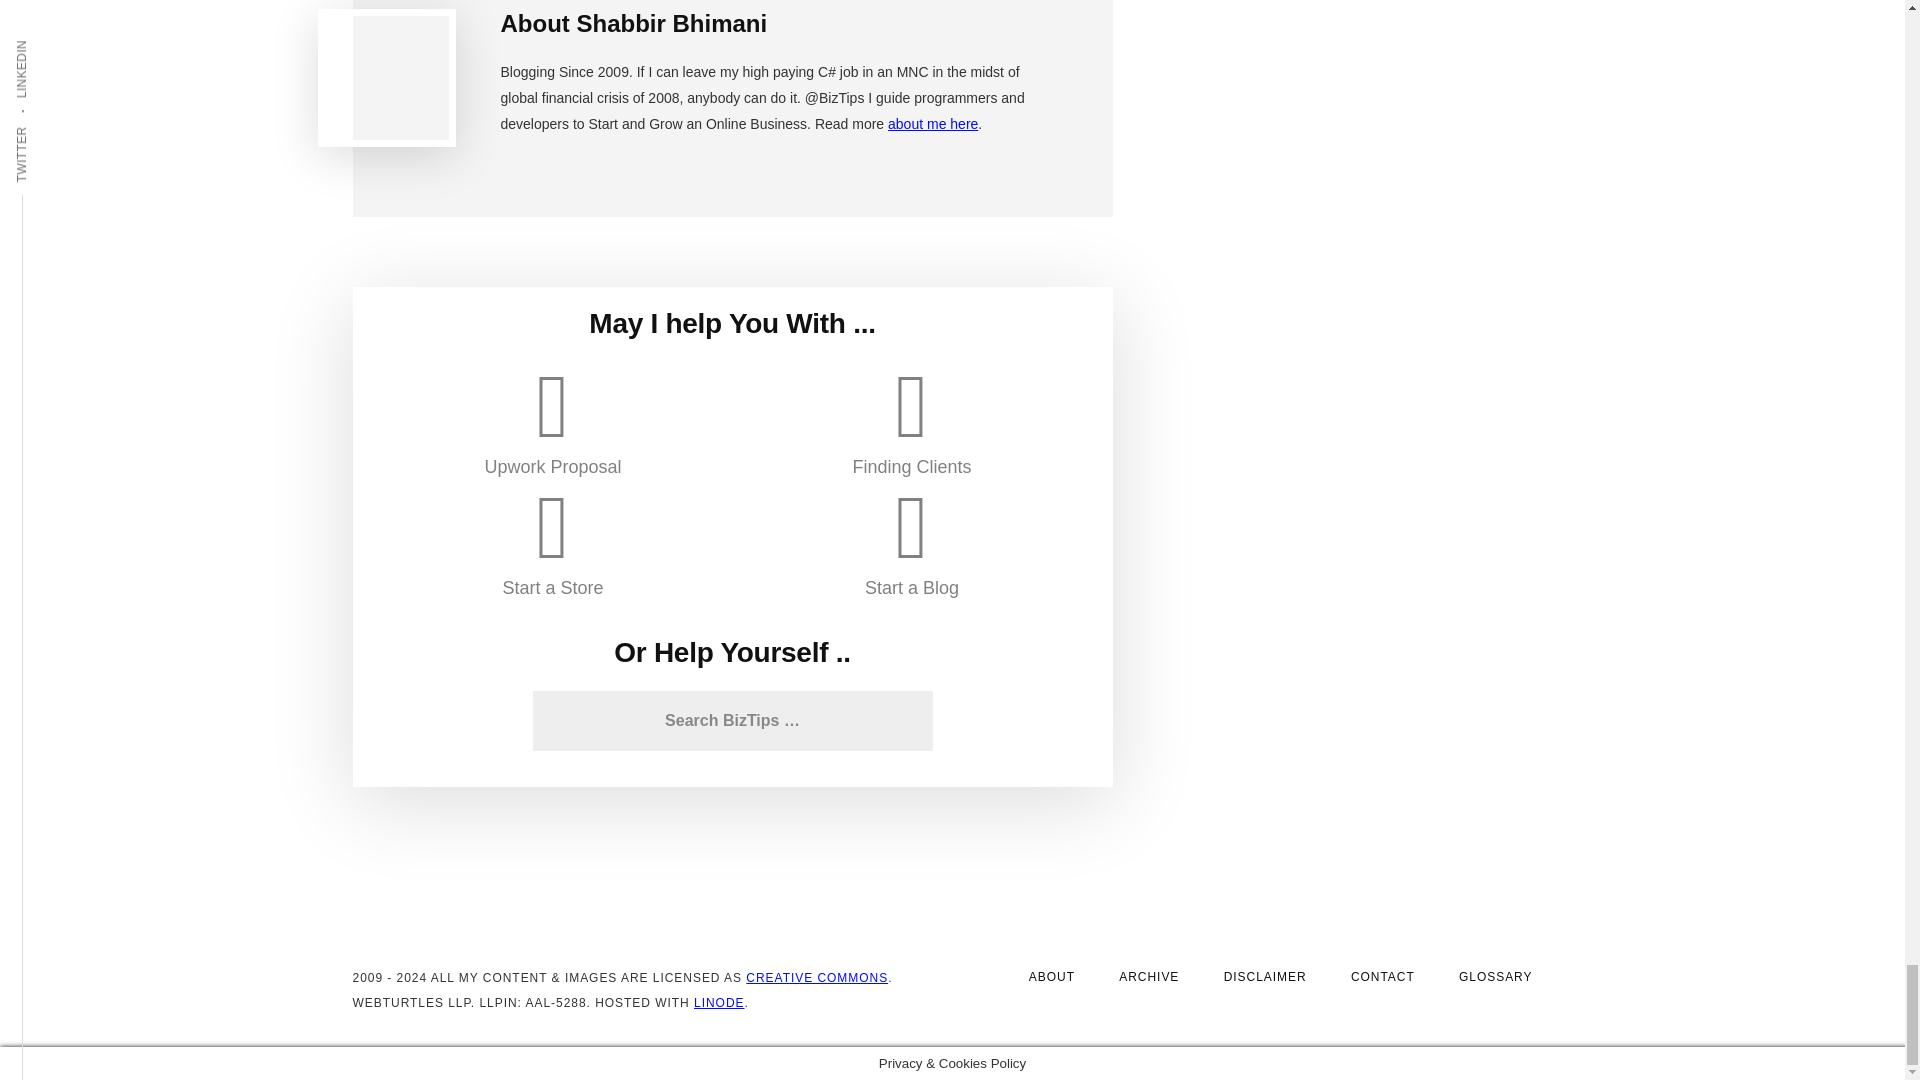 This screenshot has height=1080, width=1920. What do you see at coordinates (1264, 977) in the screenshot?
I see `DISCLAIMER` at bounding box center [1264, 977].